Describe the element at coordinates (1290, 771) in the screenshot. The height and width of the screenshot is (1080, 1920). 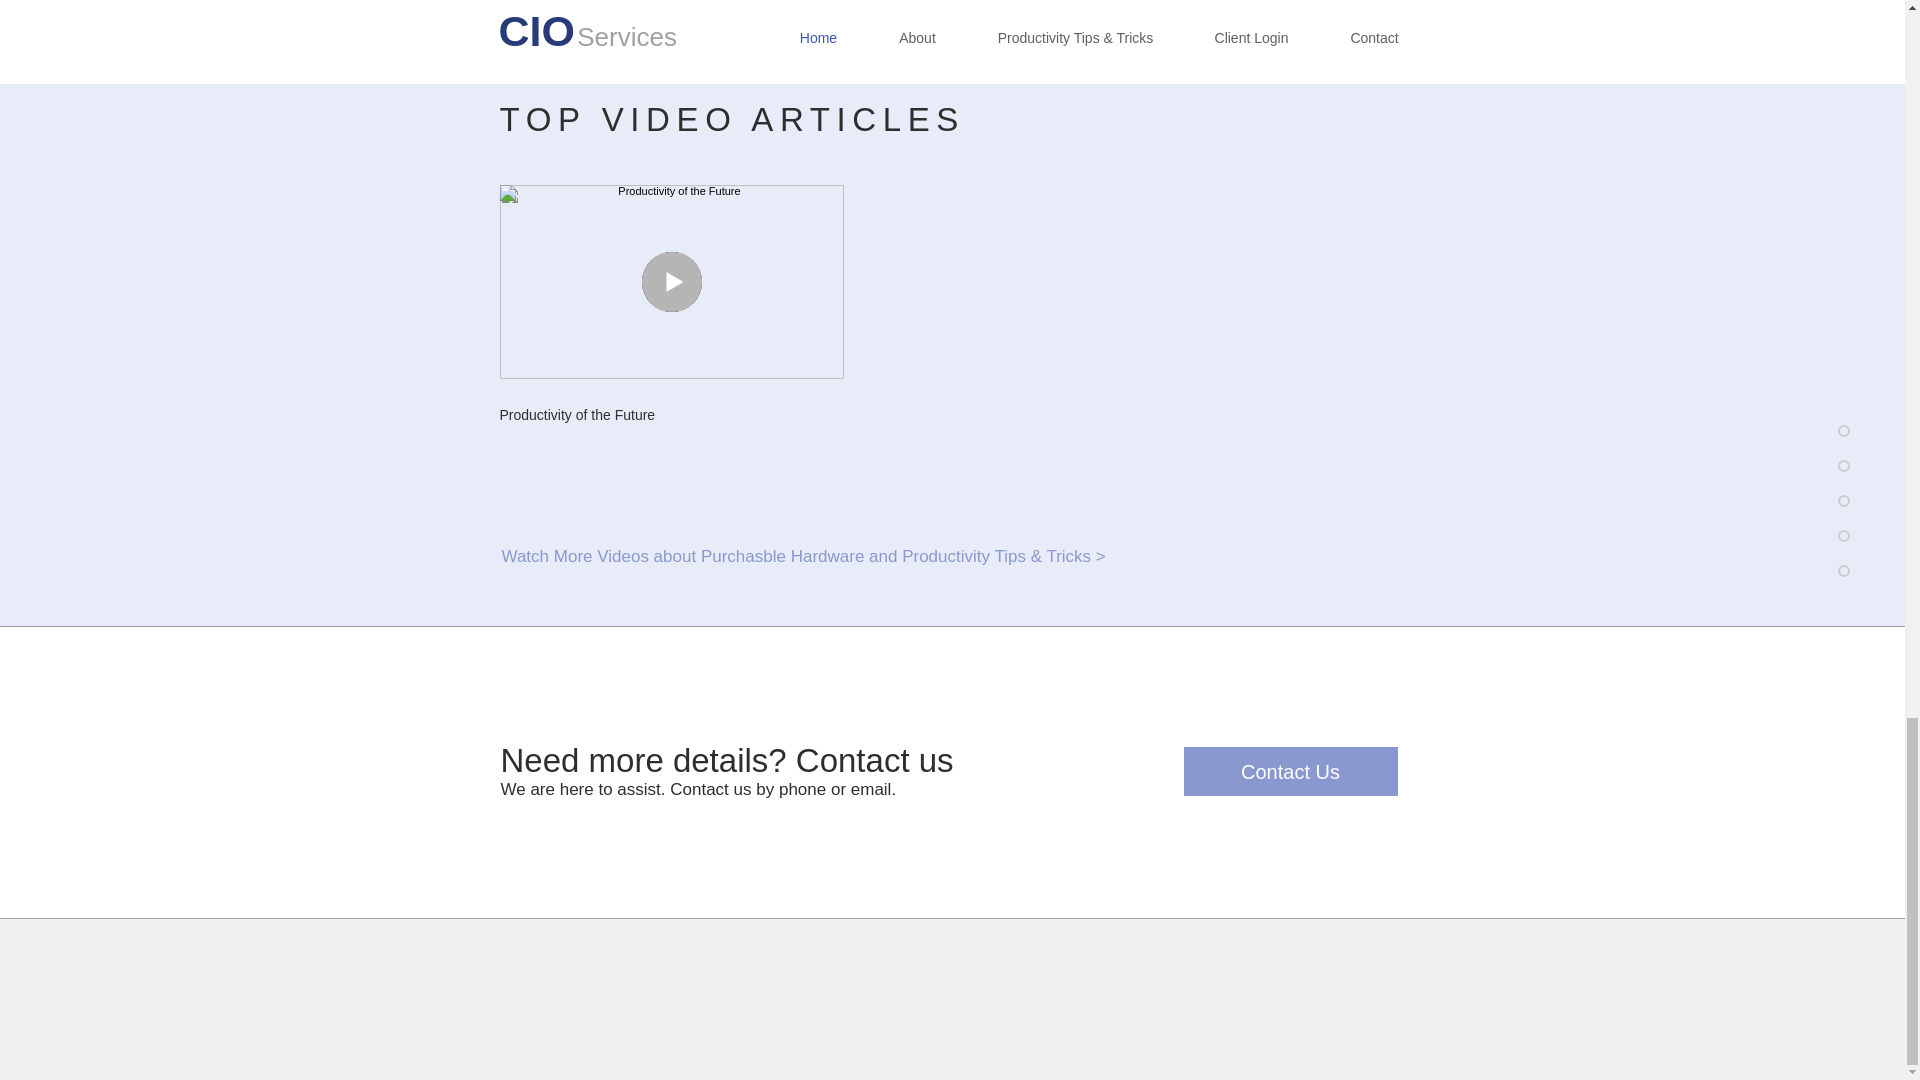
I see `Contact Us` at that location.